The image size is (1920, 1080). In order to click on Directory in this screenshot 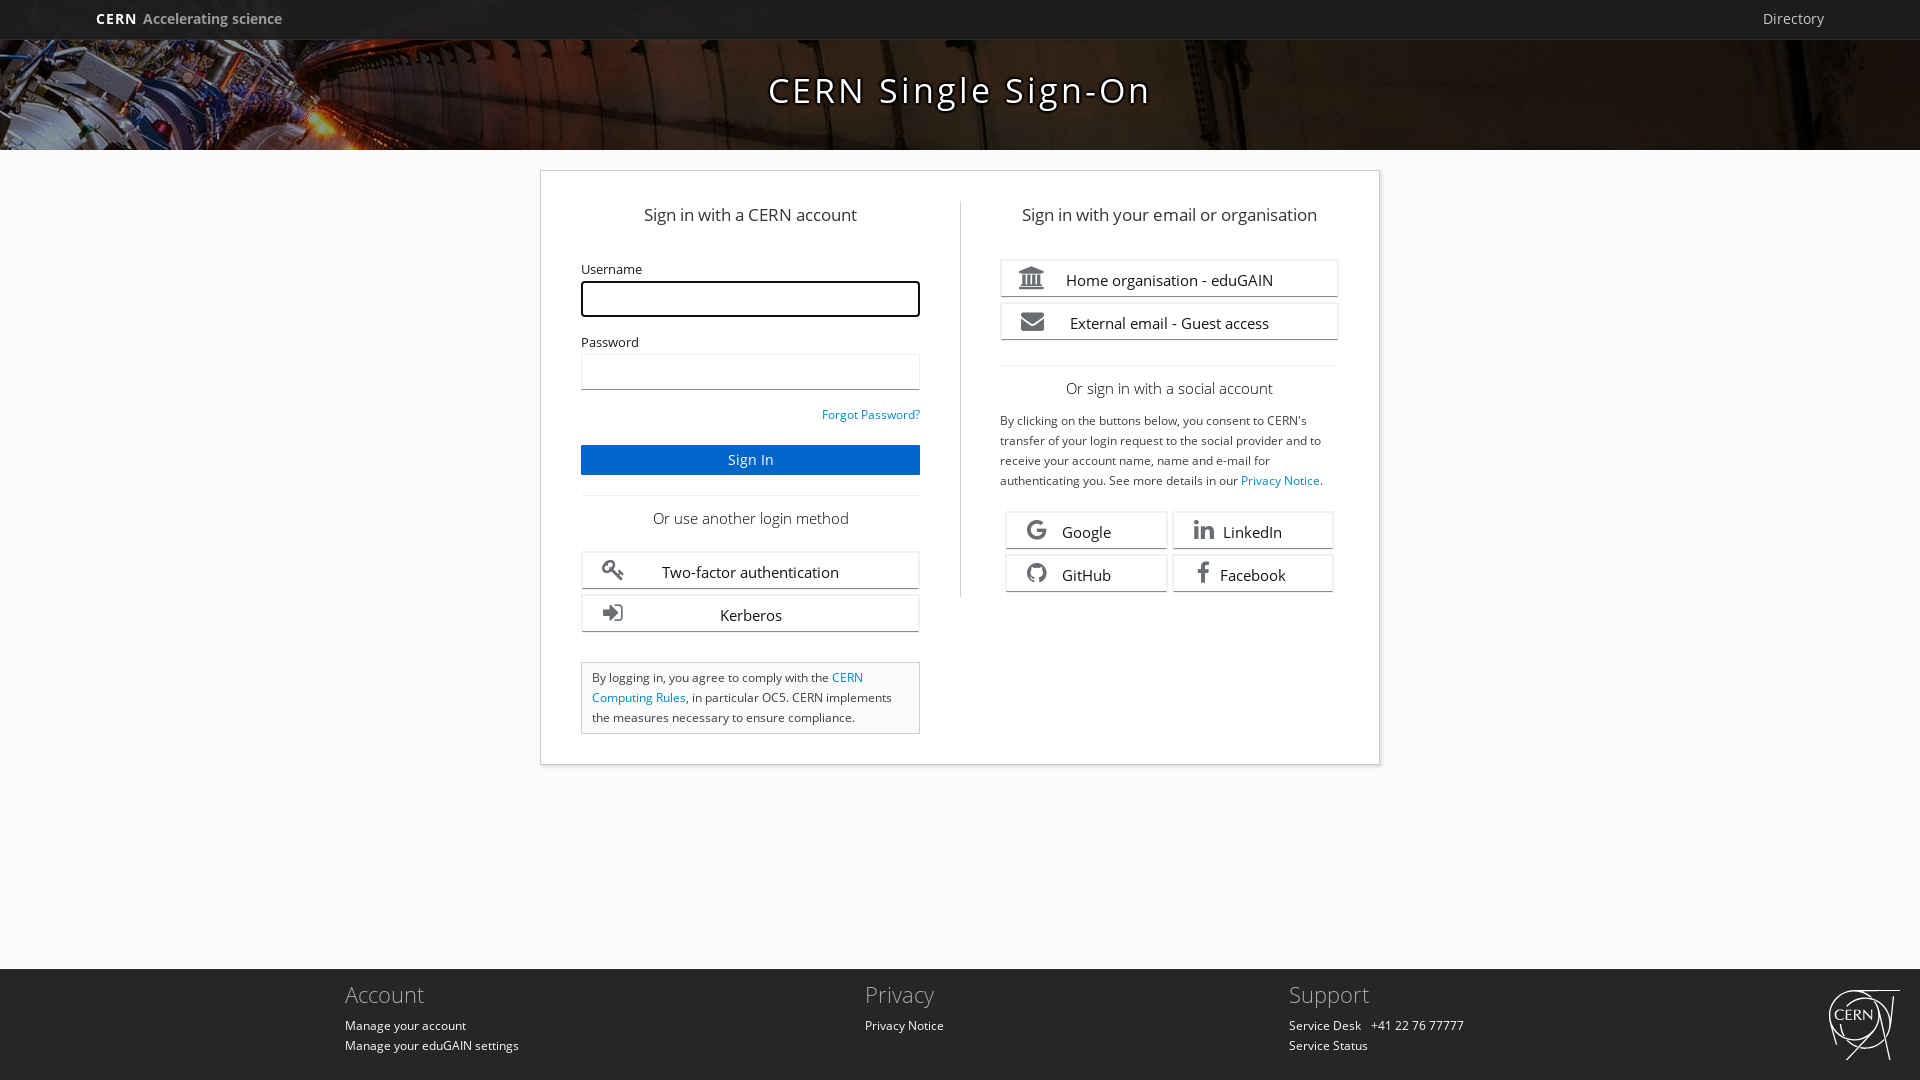, I will do `click(1794, 19)`.